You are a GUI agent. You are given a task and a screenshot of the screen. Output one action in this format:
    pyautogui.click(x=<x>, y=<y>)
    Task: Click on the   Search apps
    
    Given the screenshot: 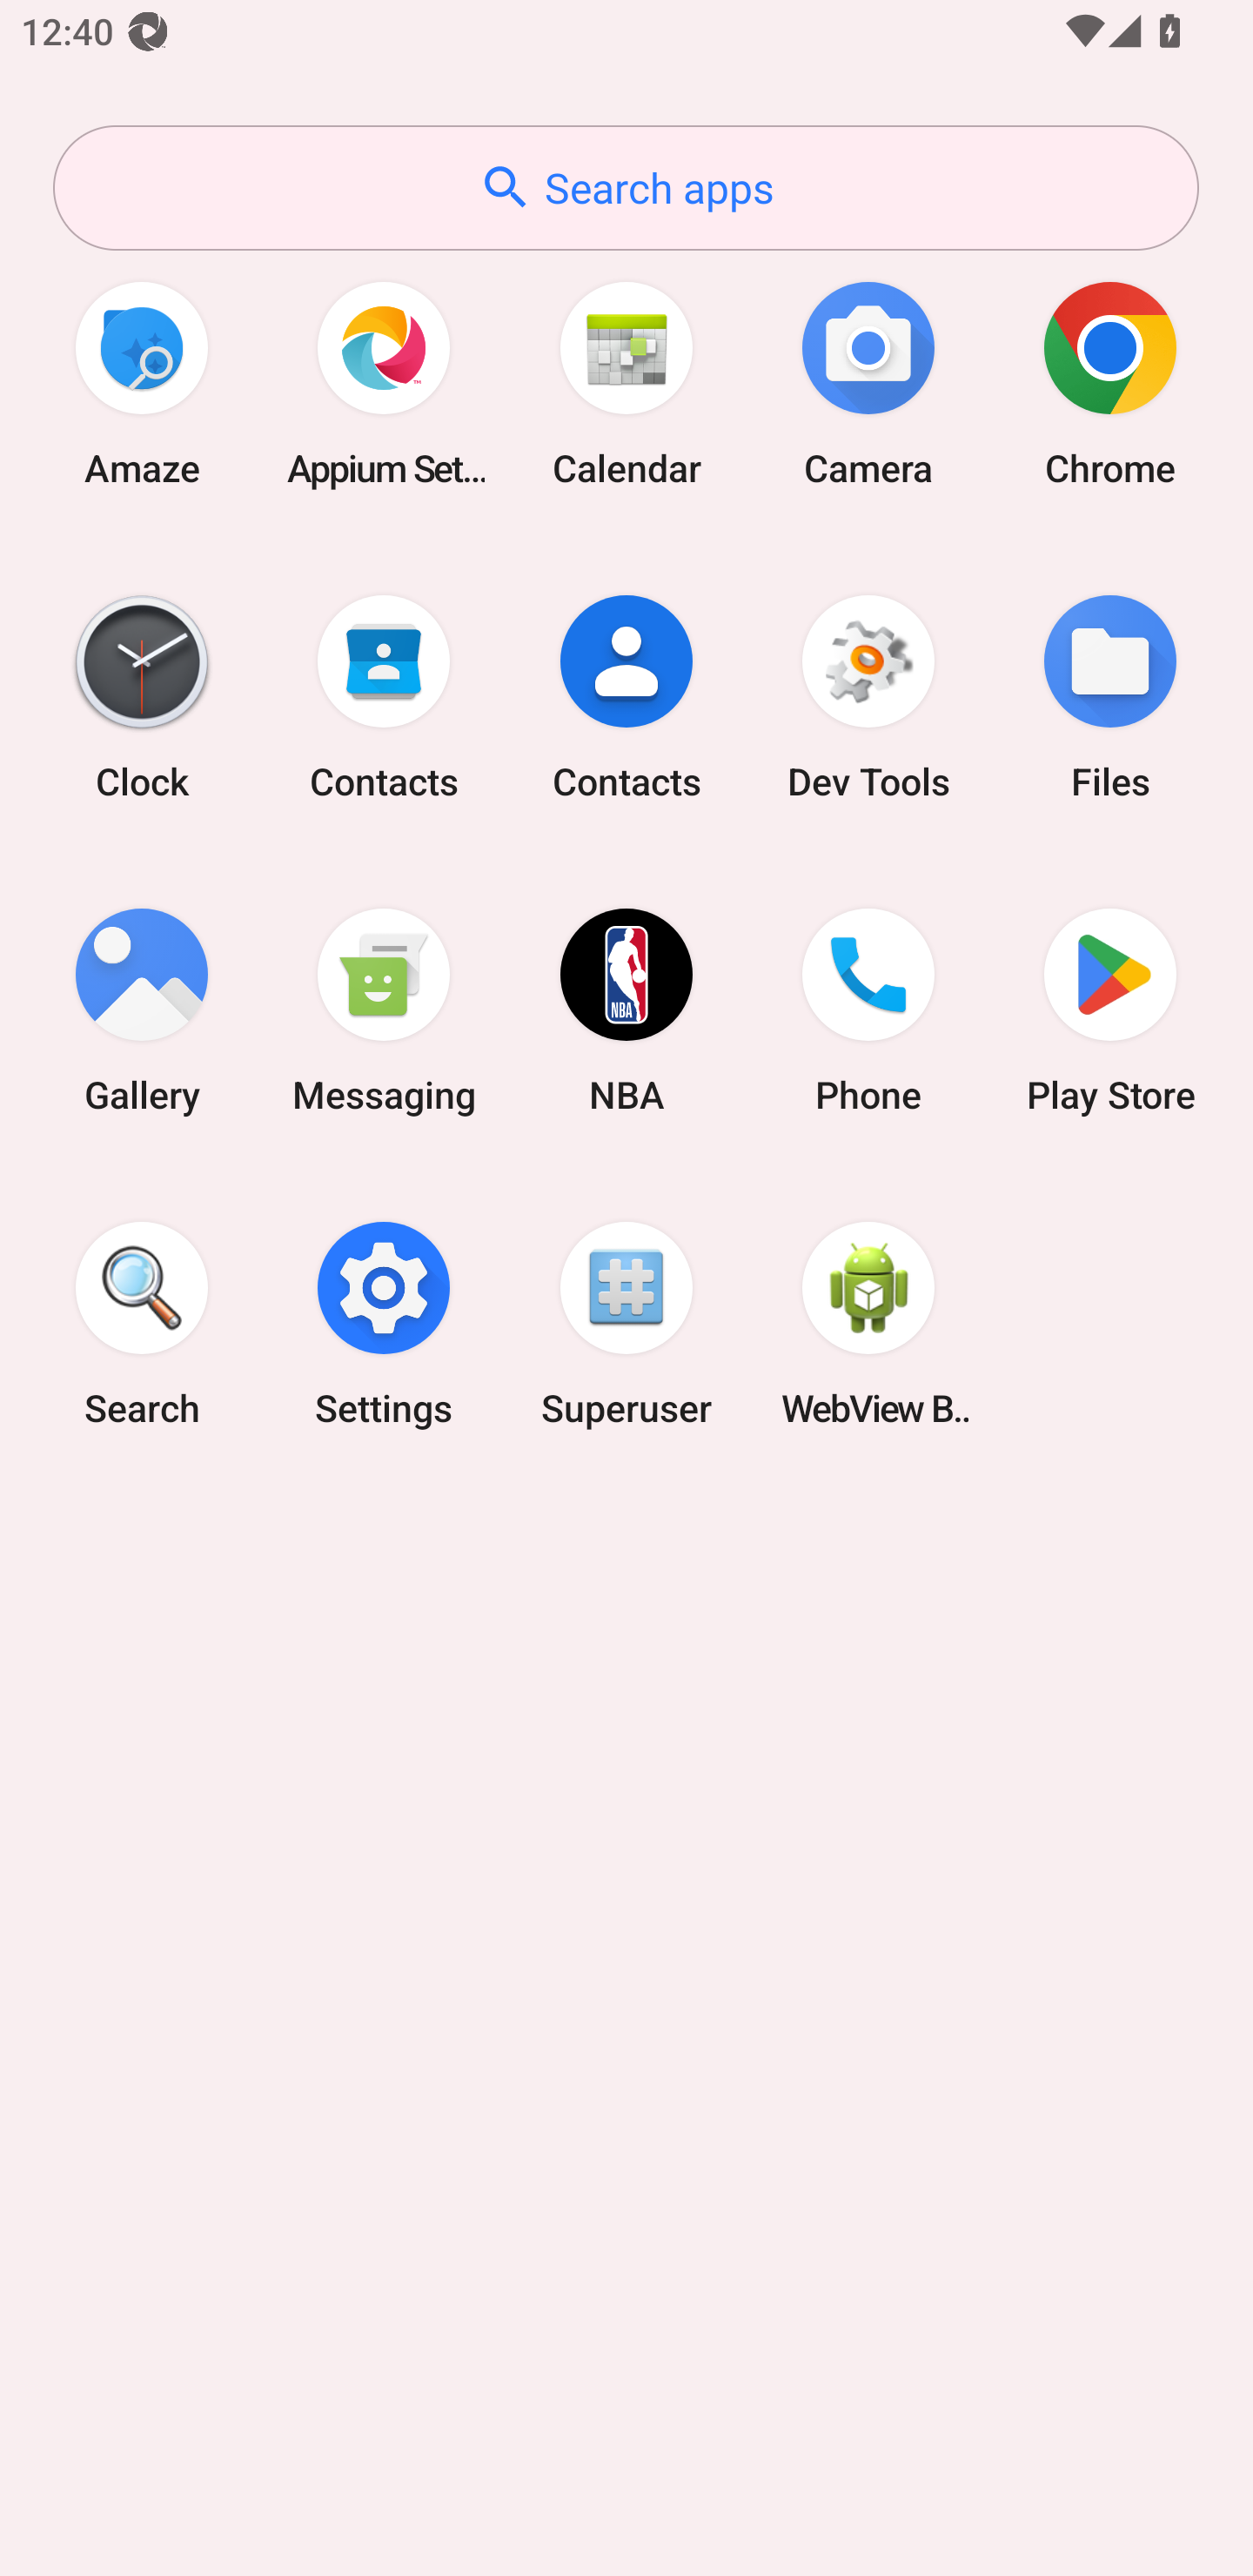 What is the action you would take?
    pyautogui.click(x=626, y=188)
    